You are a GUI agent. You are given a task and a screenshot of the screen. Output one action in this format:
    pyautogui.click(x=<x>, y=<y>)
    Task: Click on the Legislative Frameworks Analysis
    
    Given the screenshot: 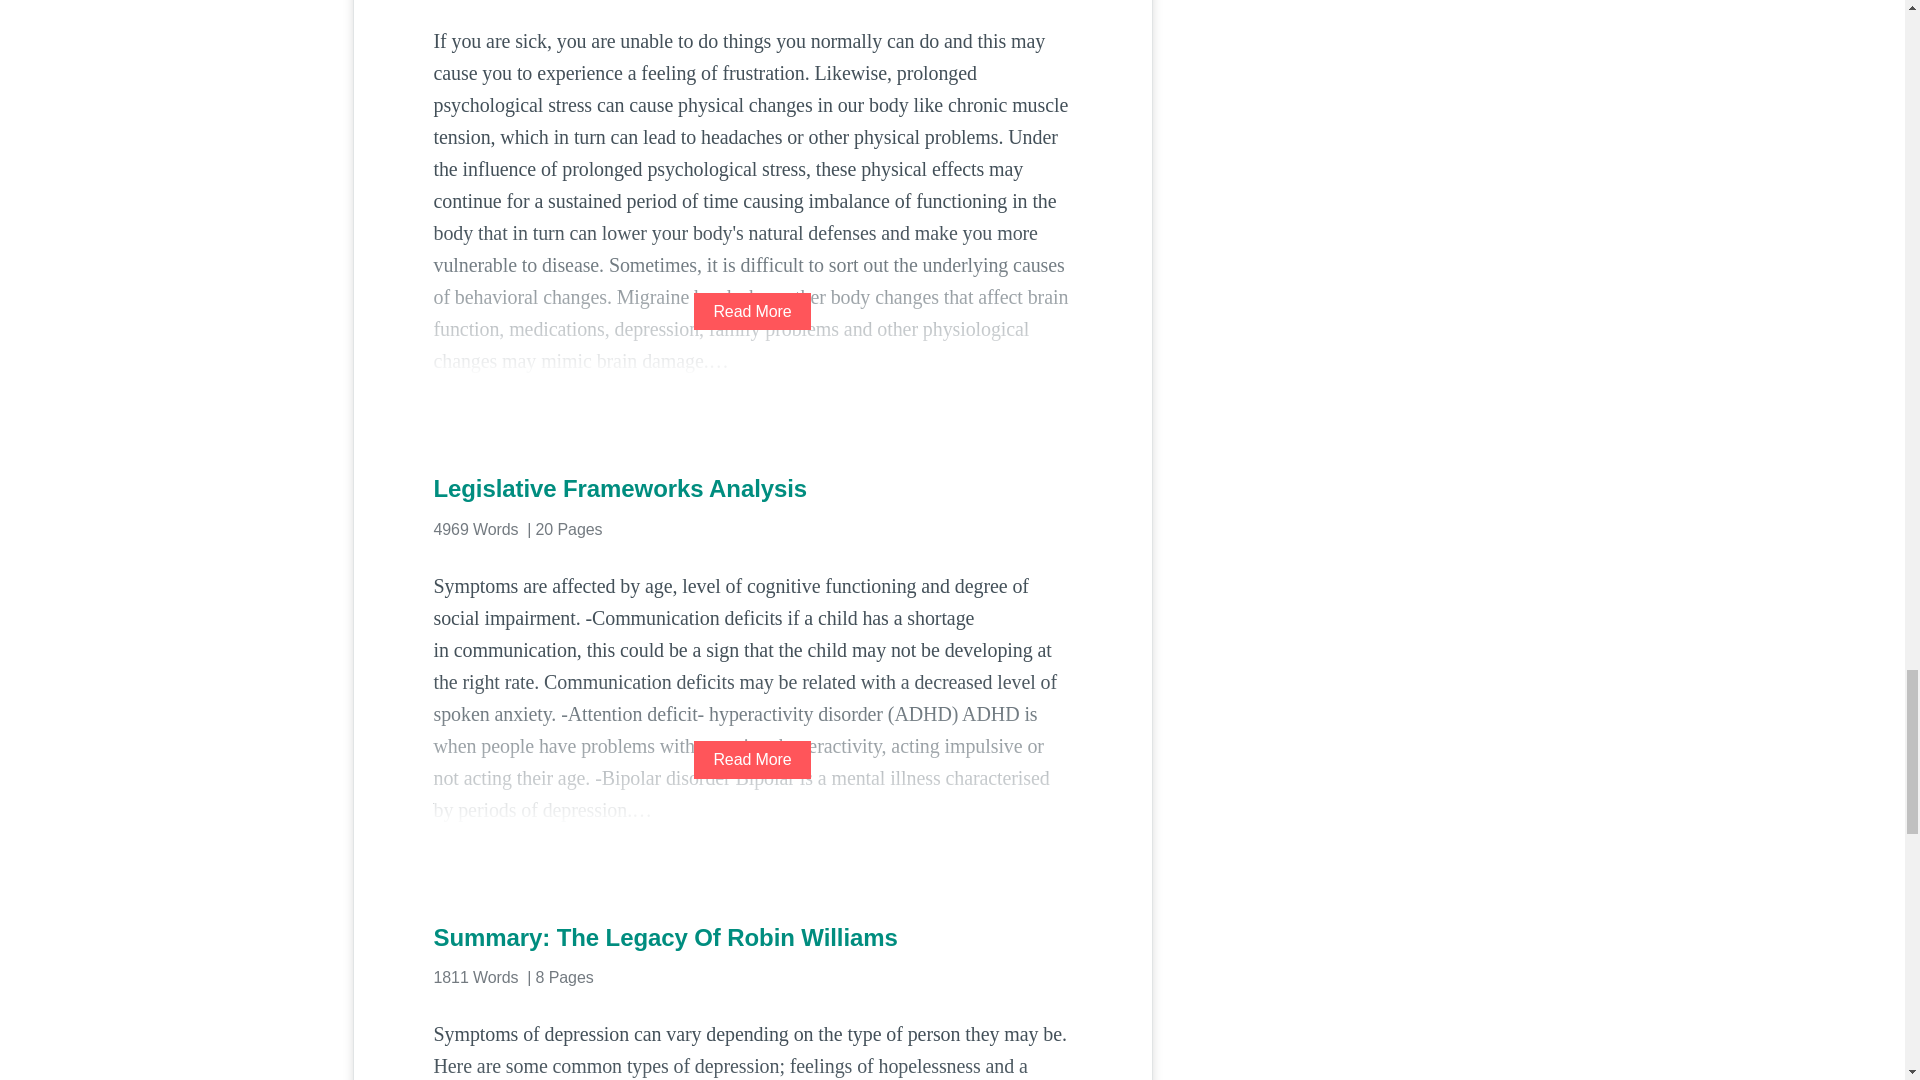 What is the action you would take?
    pyautogui.click(x=752, y=489)
    